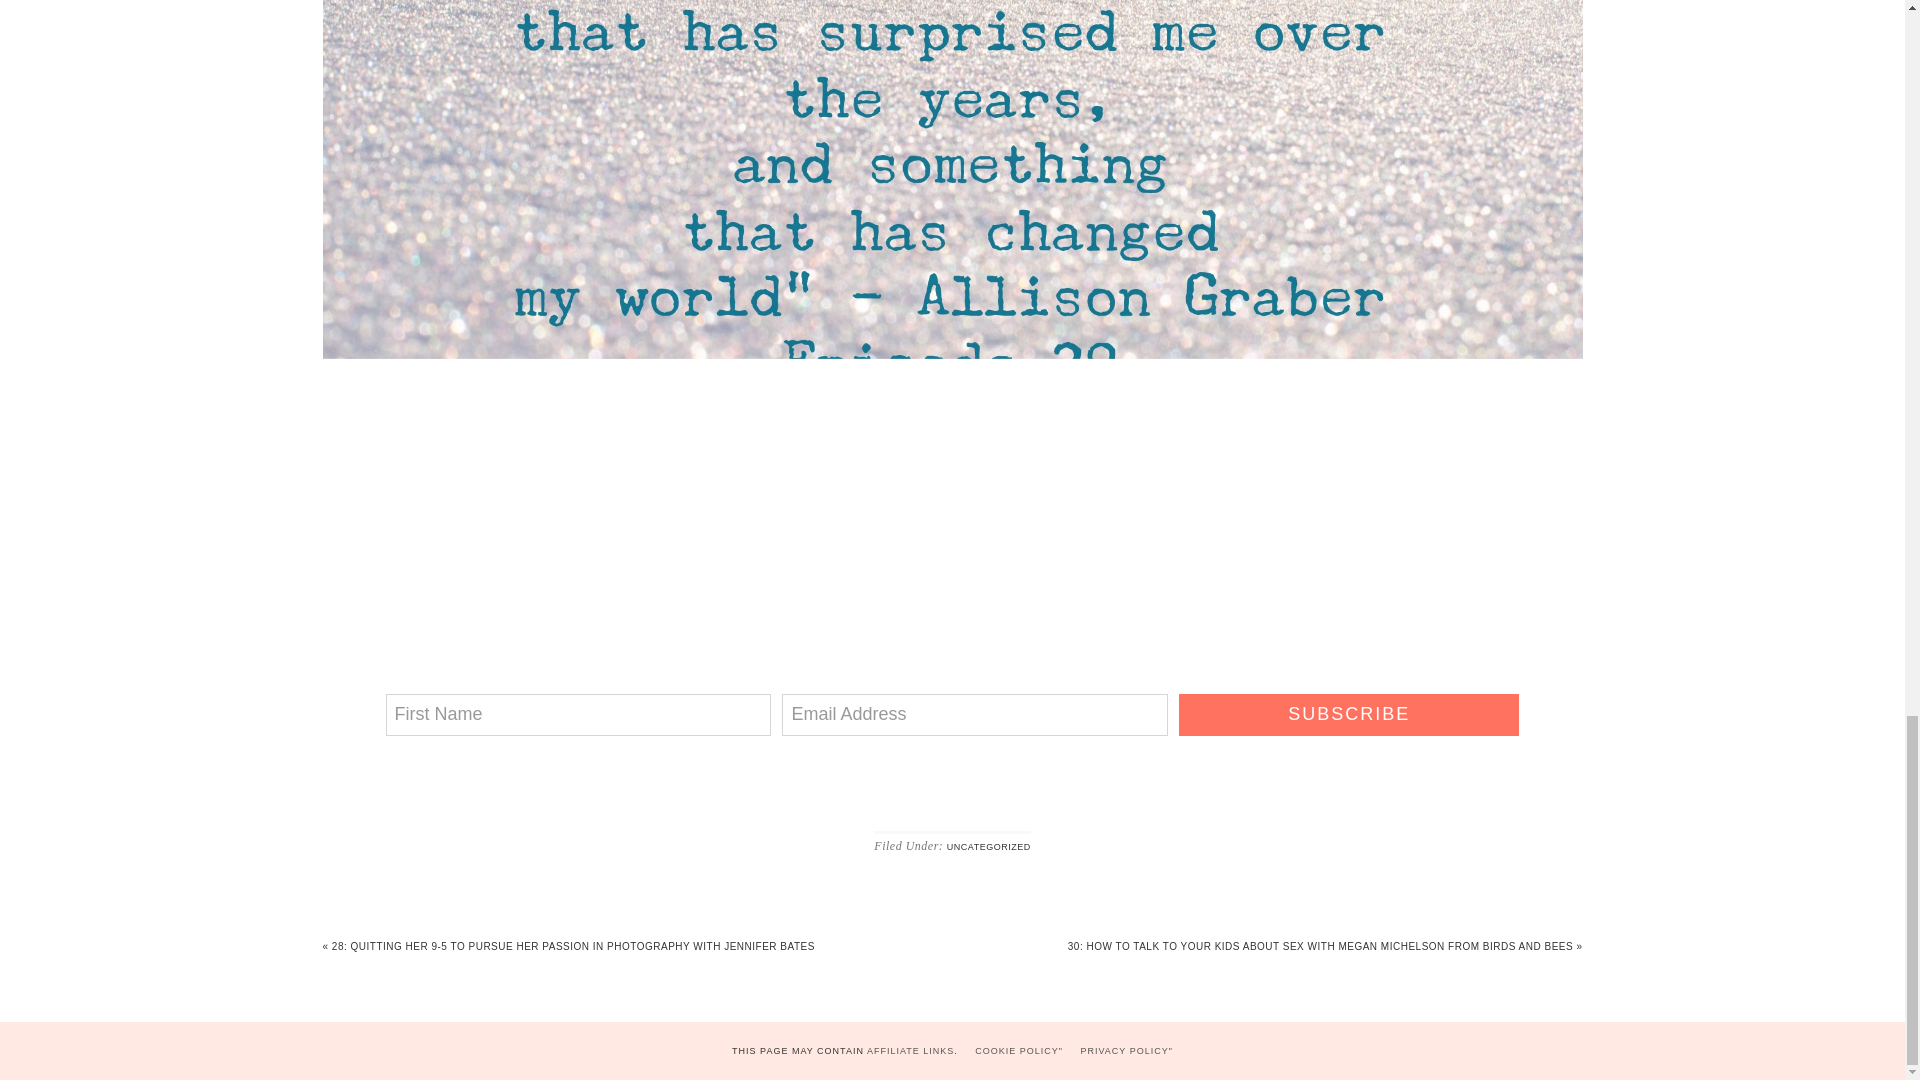  What do you see at coordinates (1126, 1051) in the screenshot?
I see `PRIVACY POLICY"` at bounding box center [1126, 1051].